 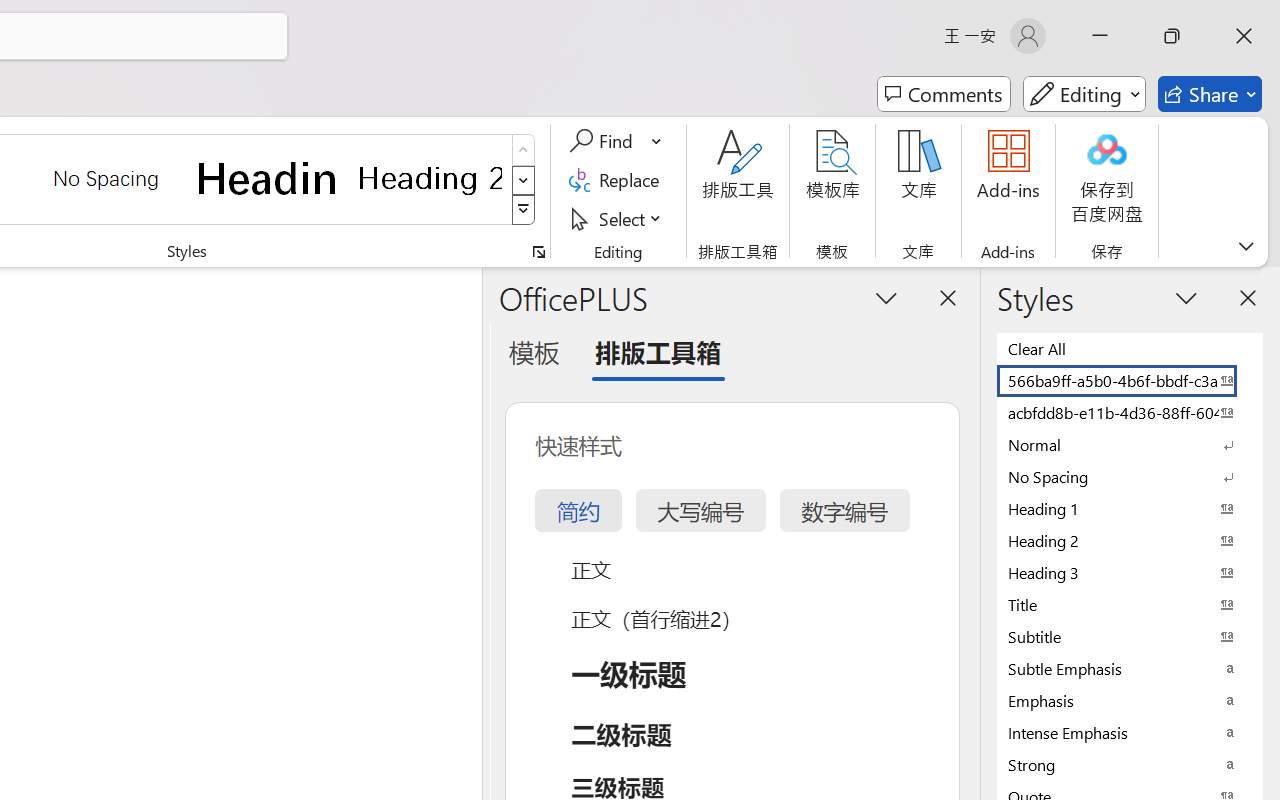 I want to click on Strong, so click(x=1130, y=764).